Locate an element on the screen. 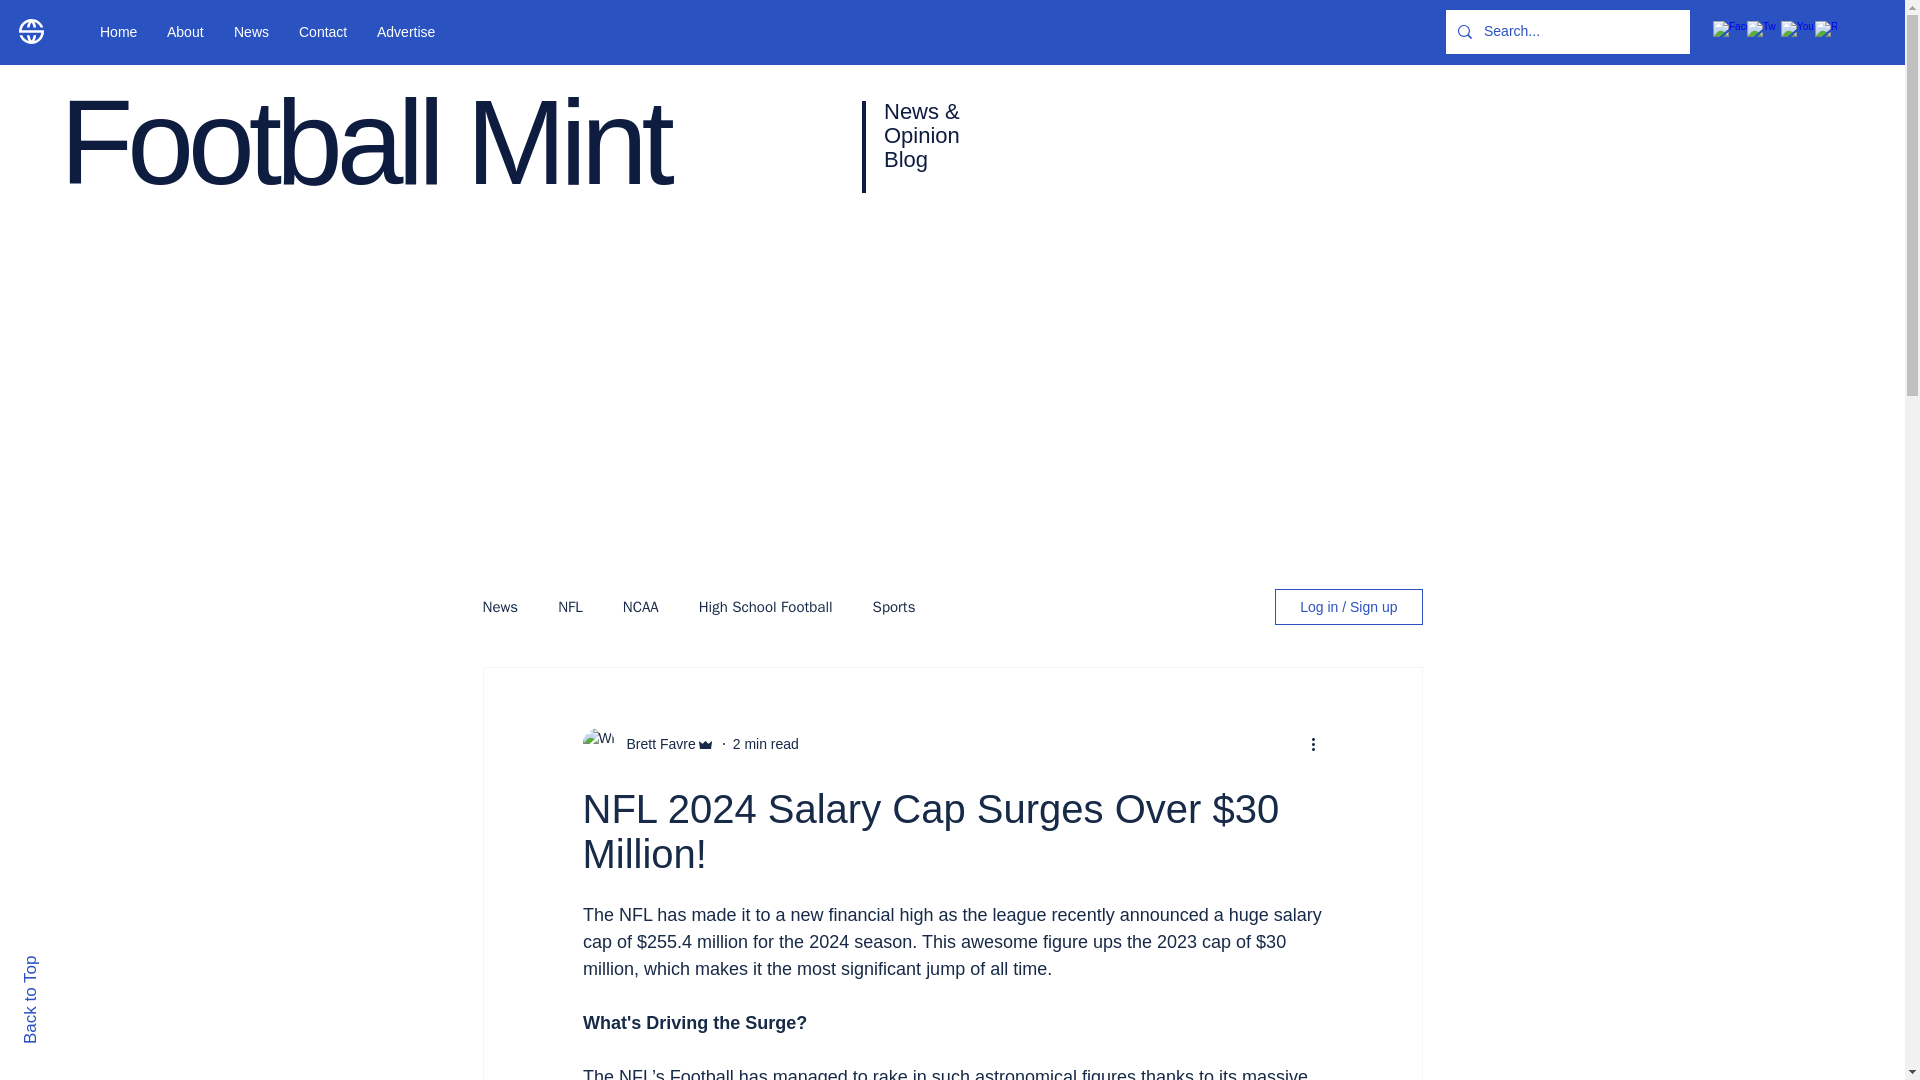 This screenshot has width=1920, height=1080. Football Mint is located at coordinates (364, 142).